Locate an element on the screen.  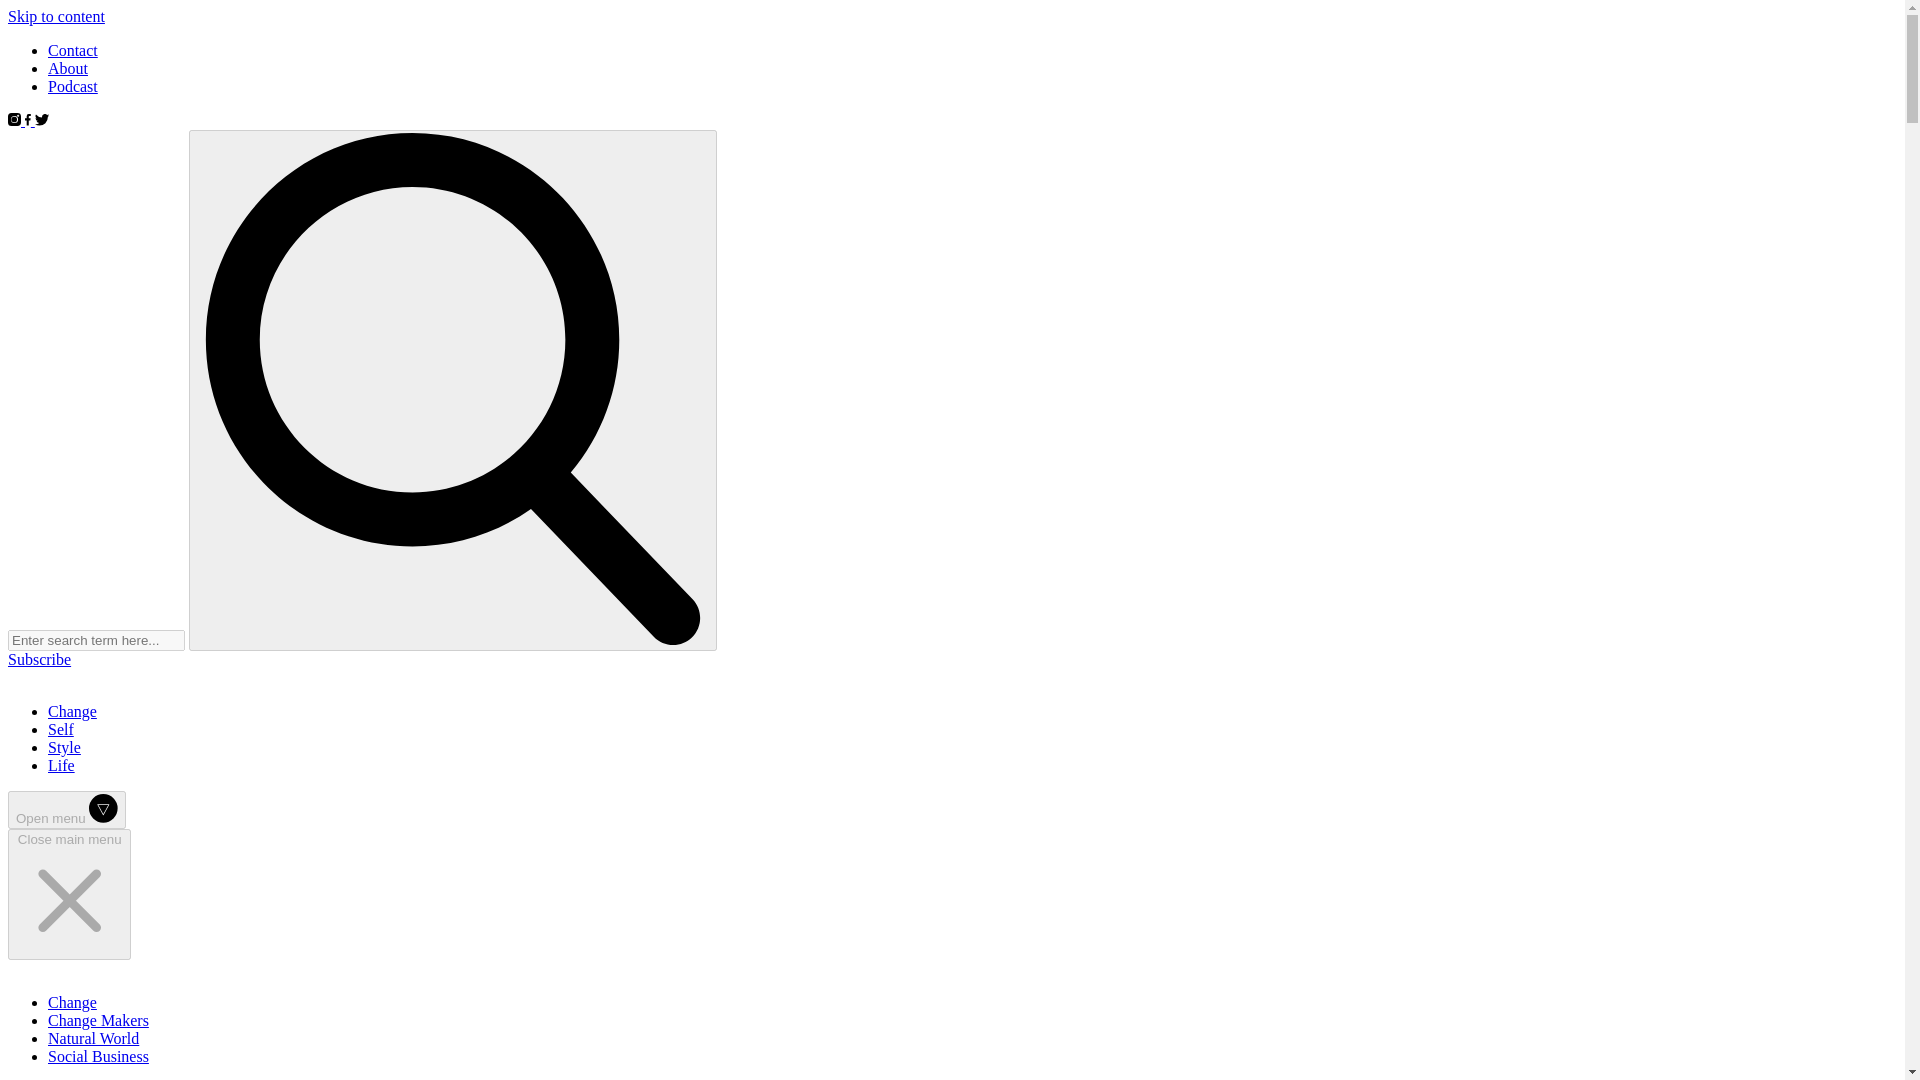
Change is located at coordinates (72, 712).